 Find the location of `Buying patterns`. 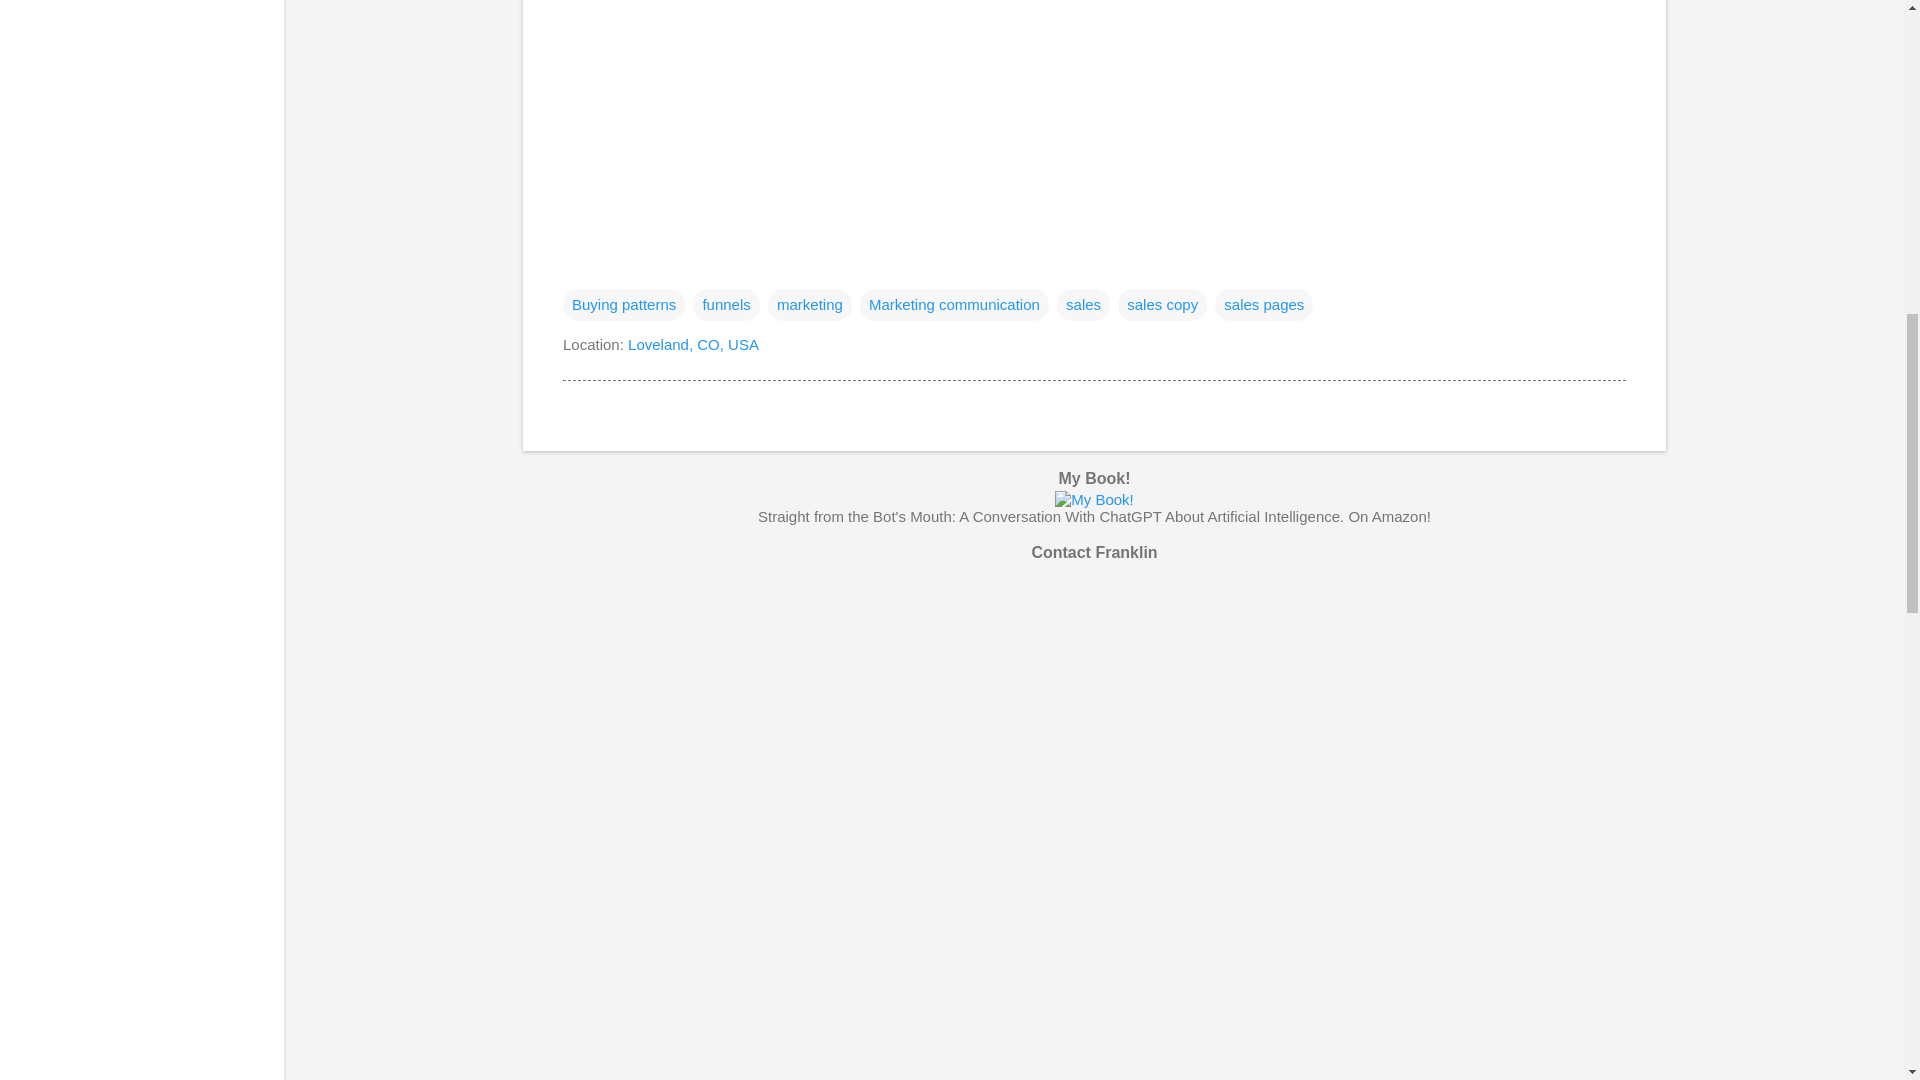

Buying patterns is located at coordinates (624, 304).